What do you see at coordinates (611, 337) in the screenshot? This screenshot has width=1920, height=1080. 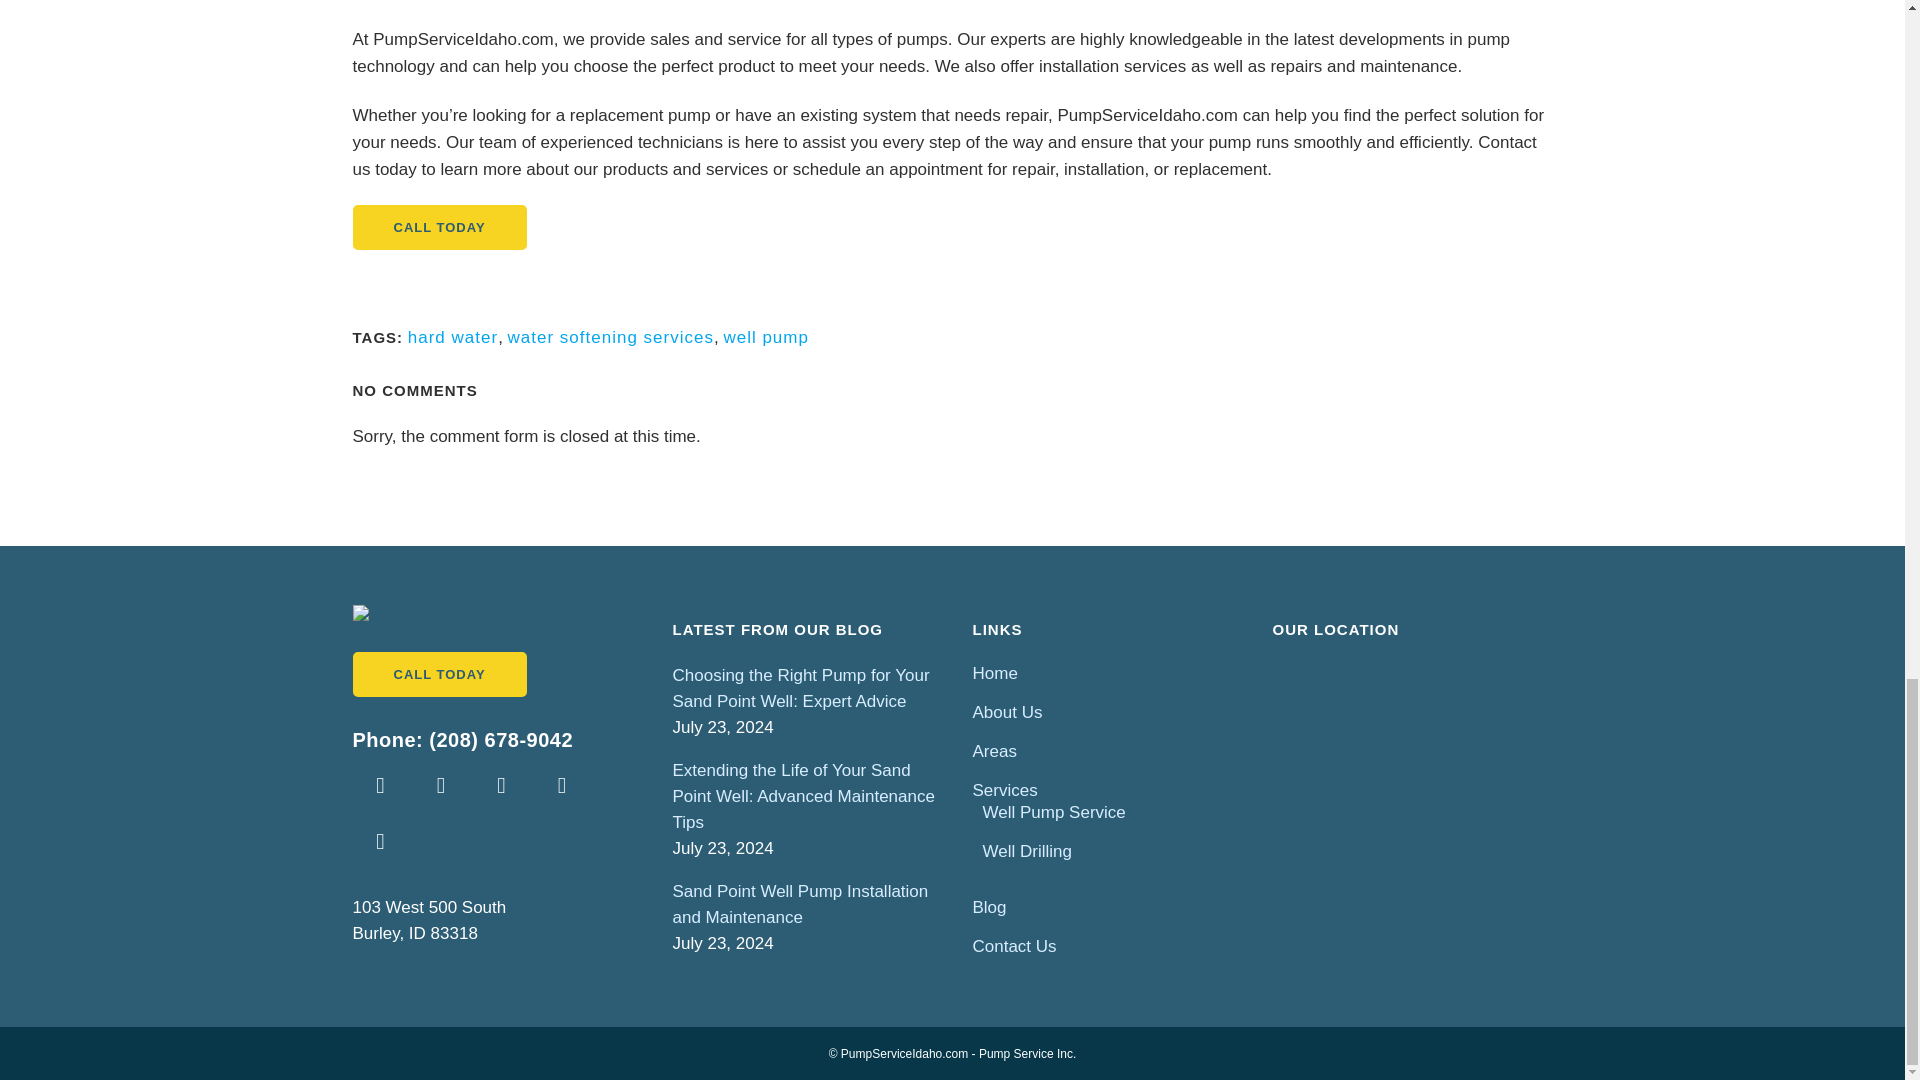 I see `water softening services` at bounding box center [611, 337].